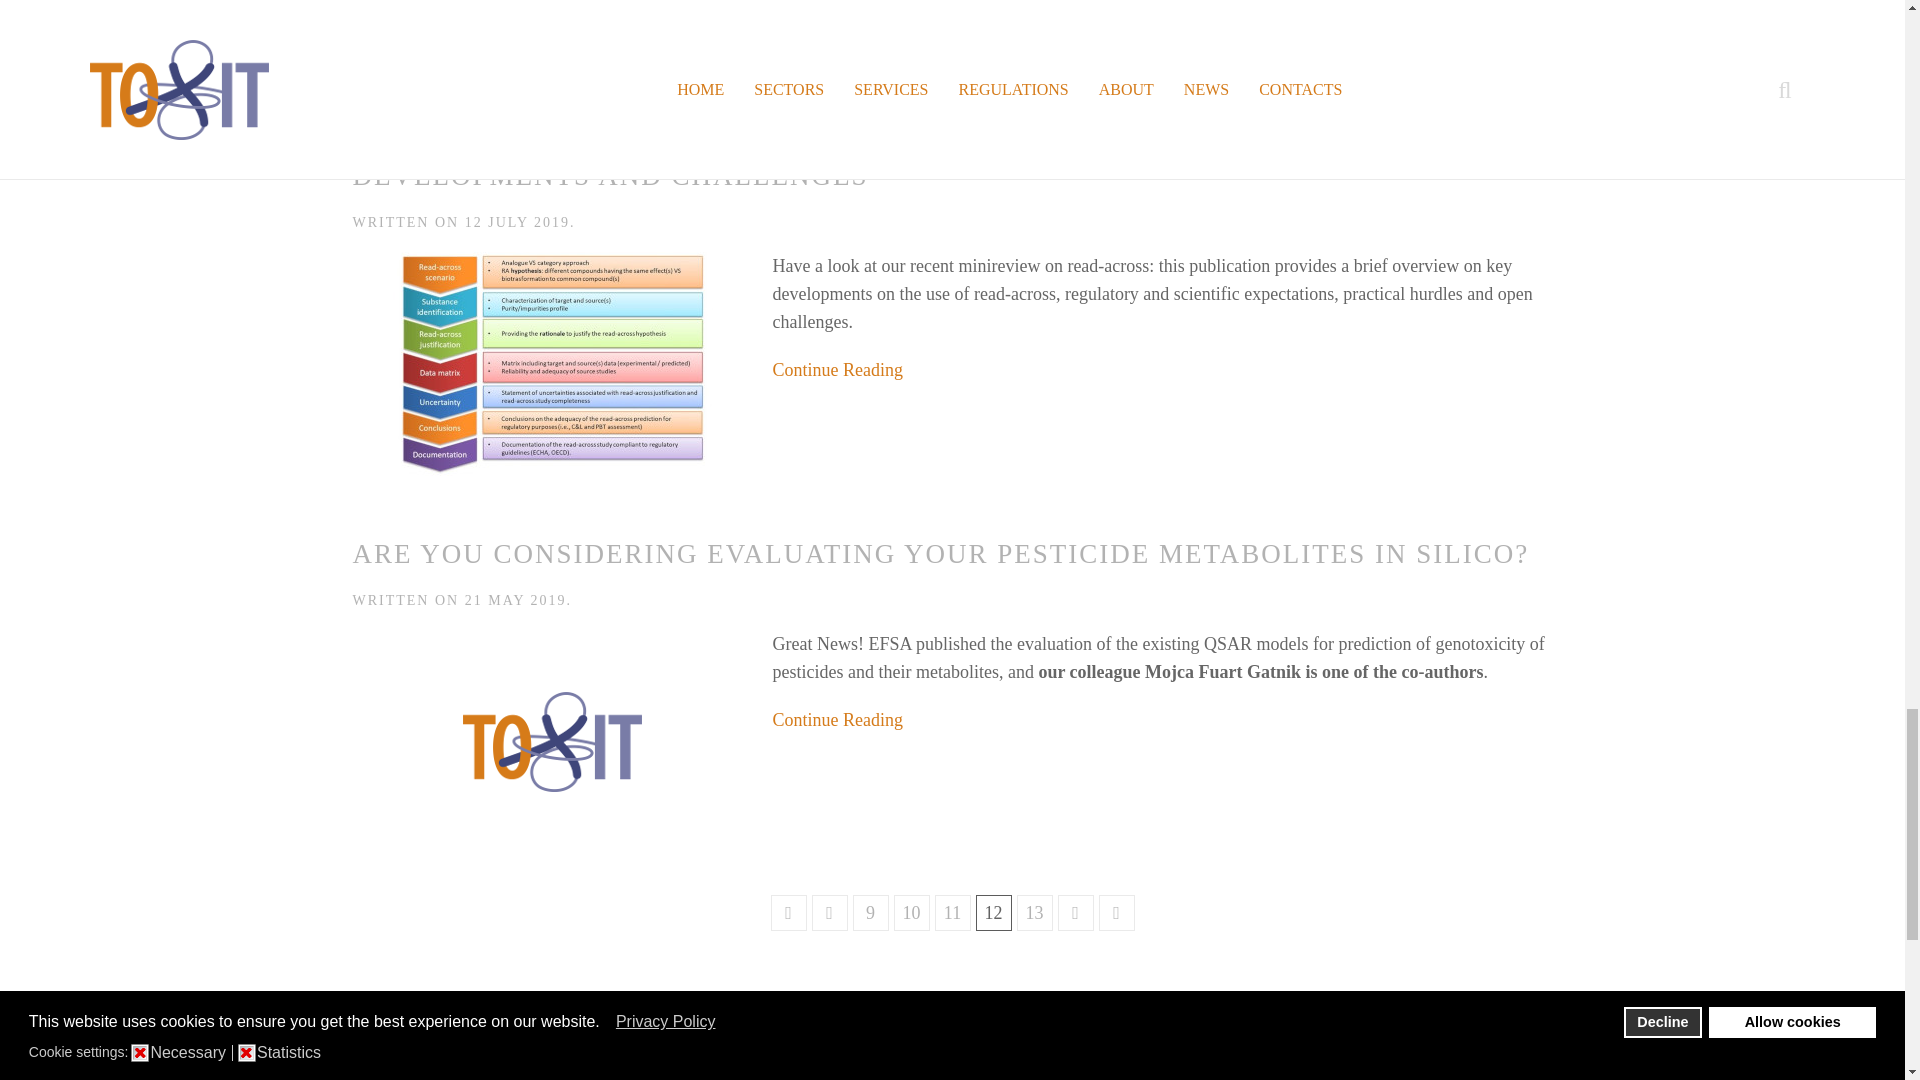 This screenshot has height=1080, width=1920. Describe the element at coordinates (416, 70) in the screenshot. I see `New partnership with Federchimica` at that location.